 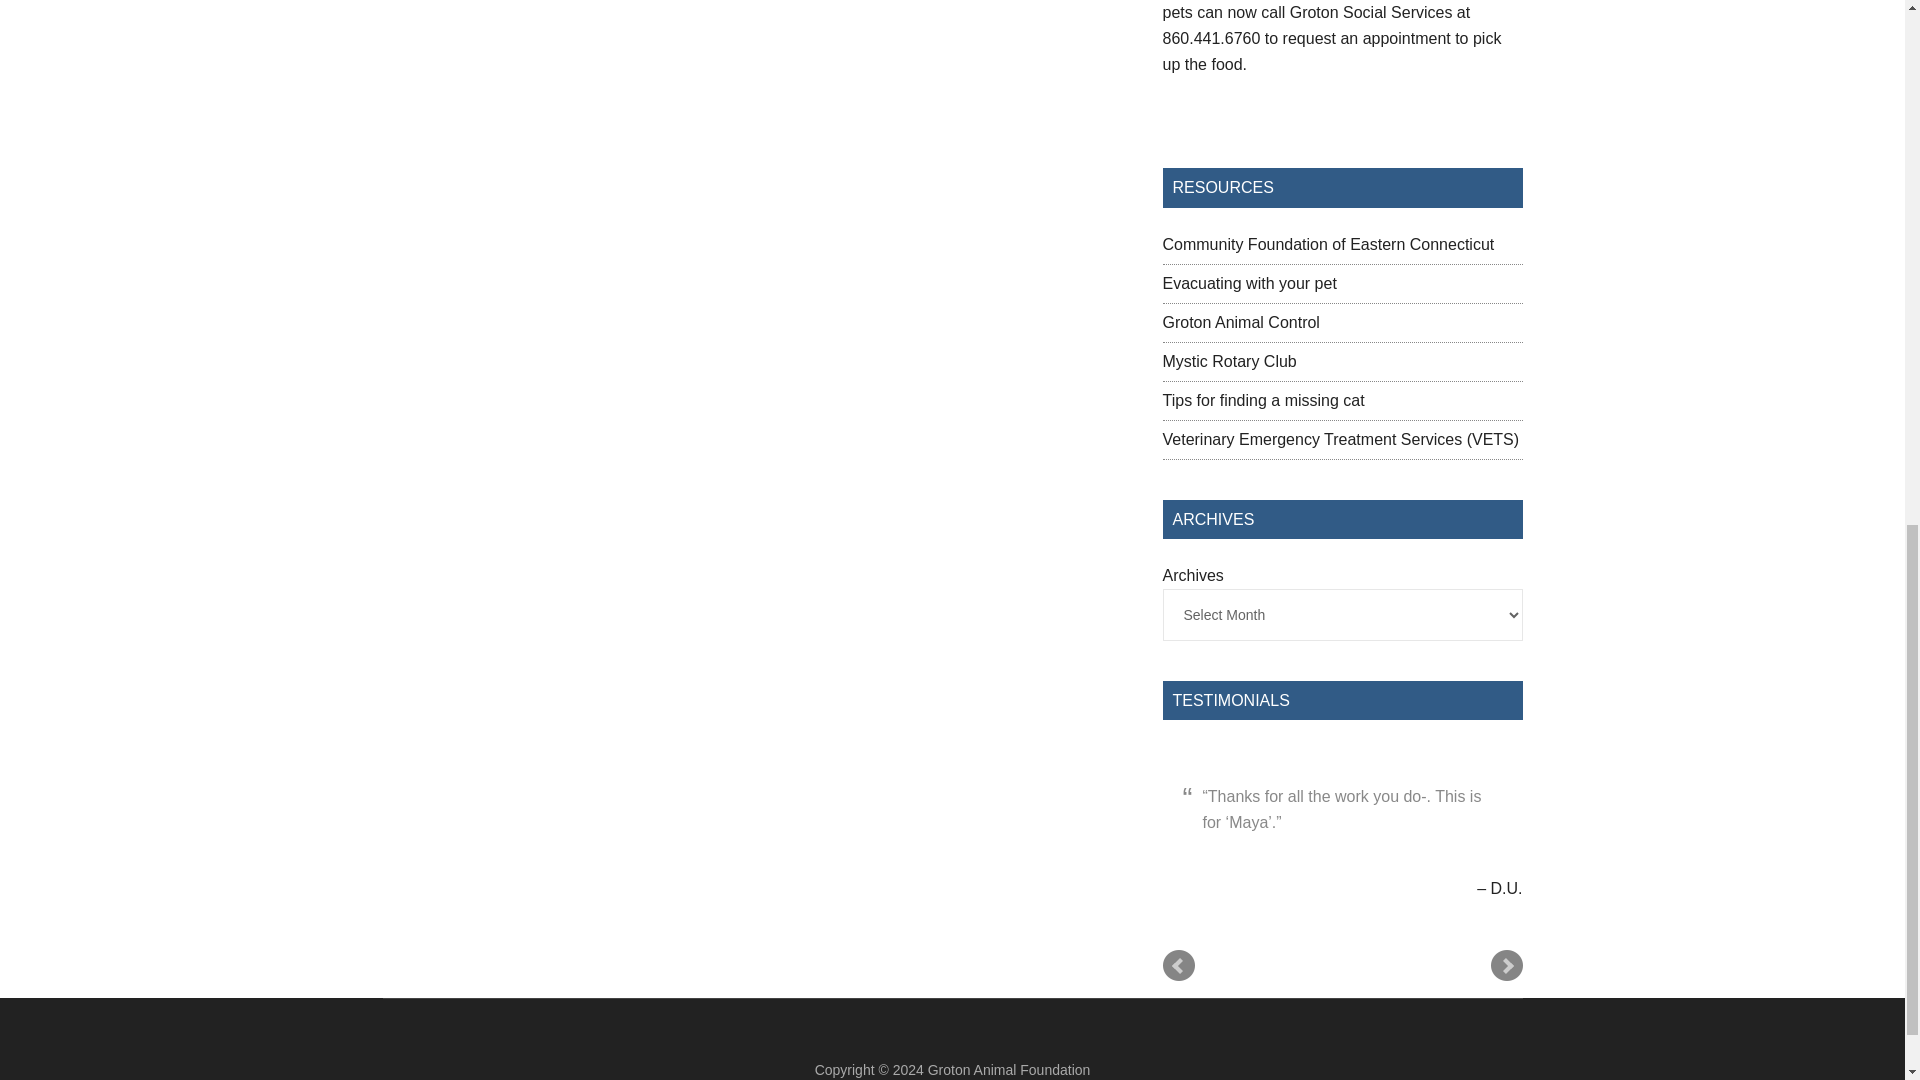 I want to click on Prev, so click(x=1178, y=966).